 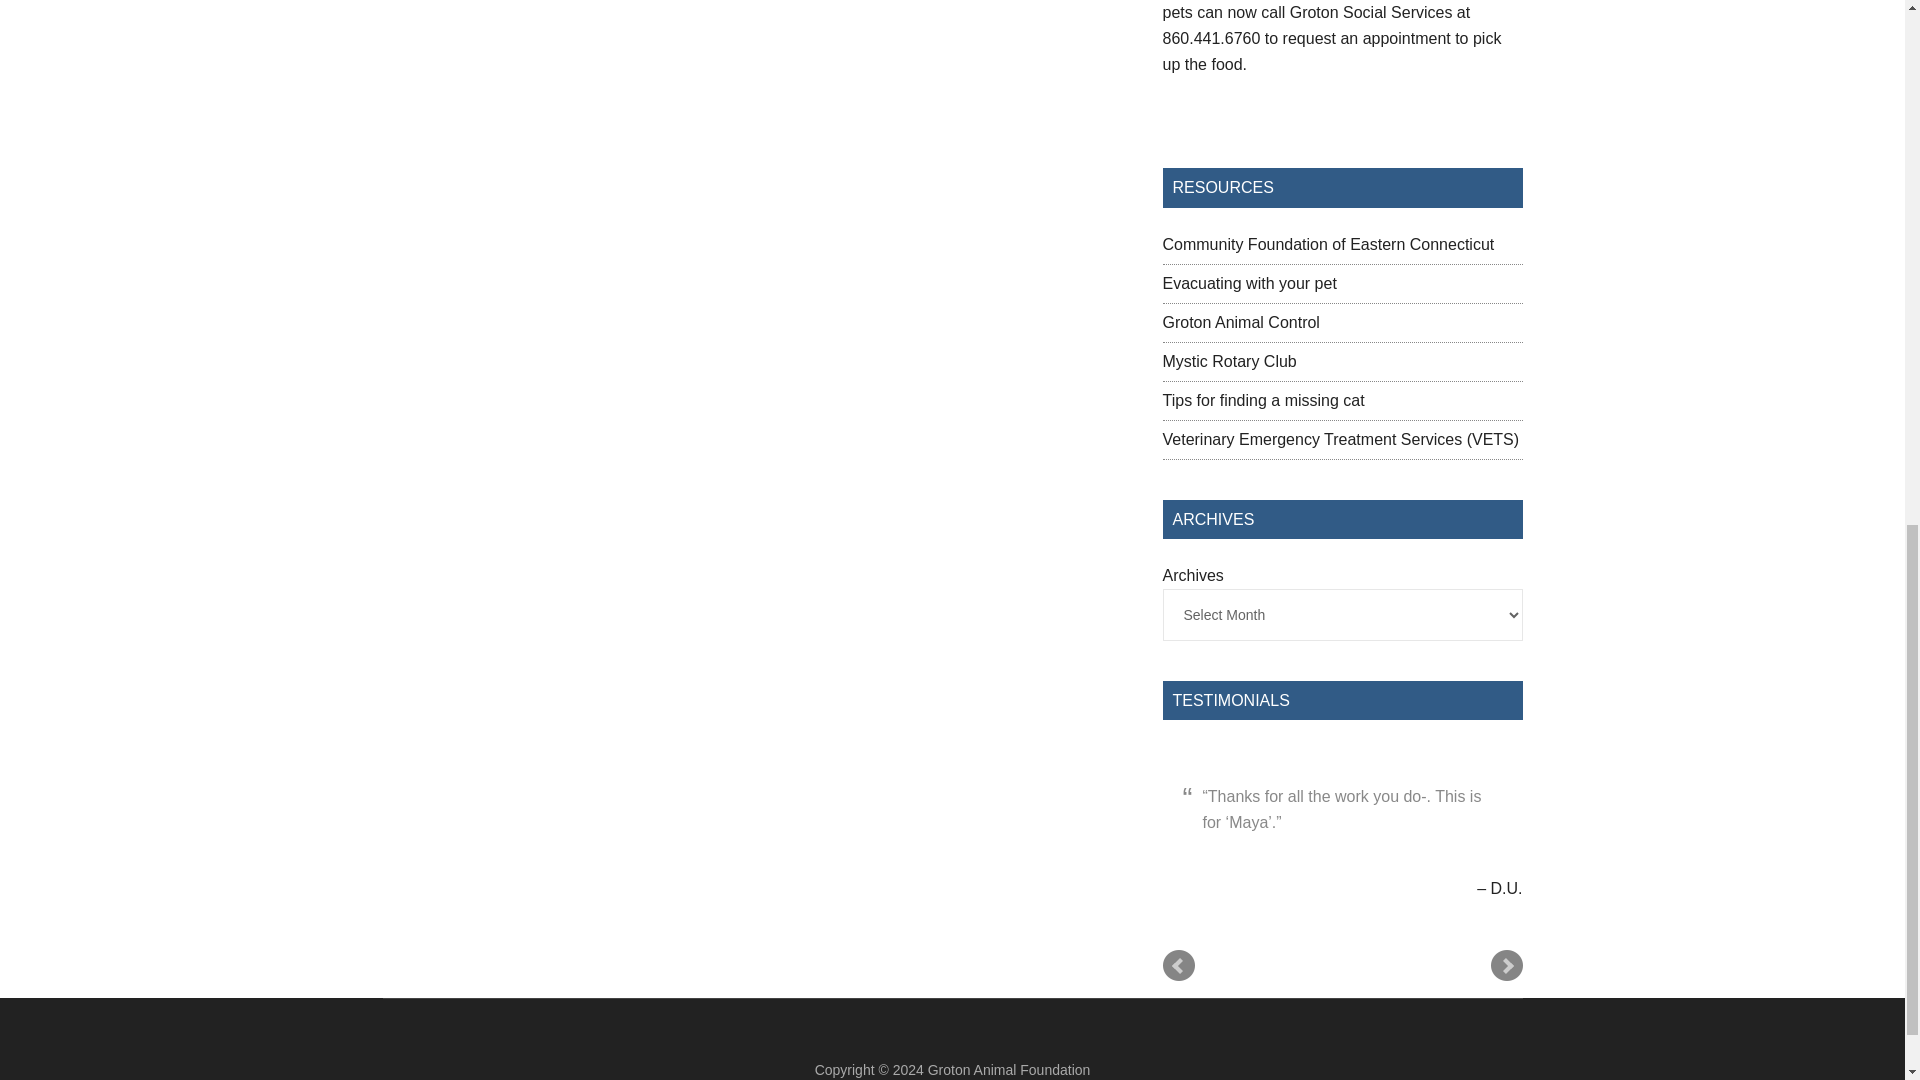 I want to click on Prev, so click(x=1178, y=966).